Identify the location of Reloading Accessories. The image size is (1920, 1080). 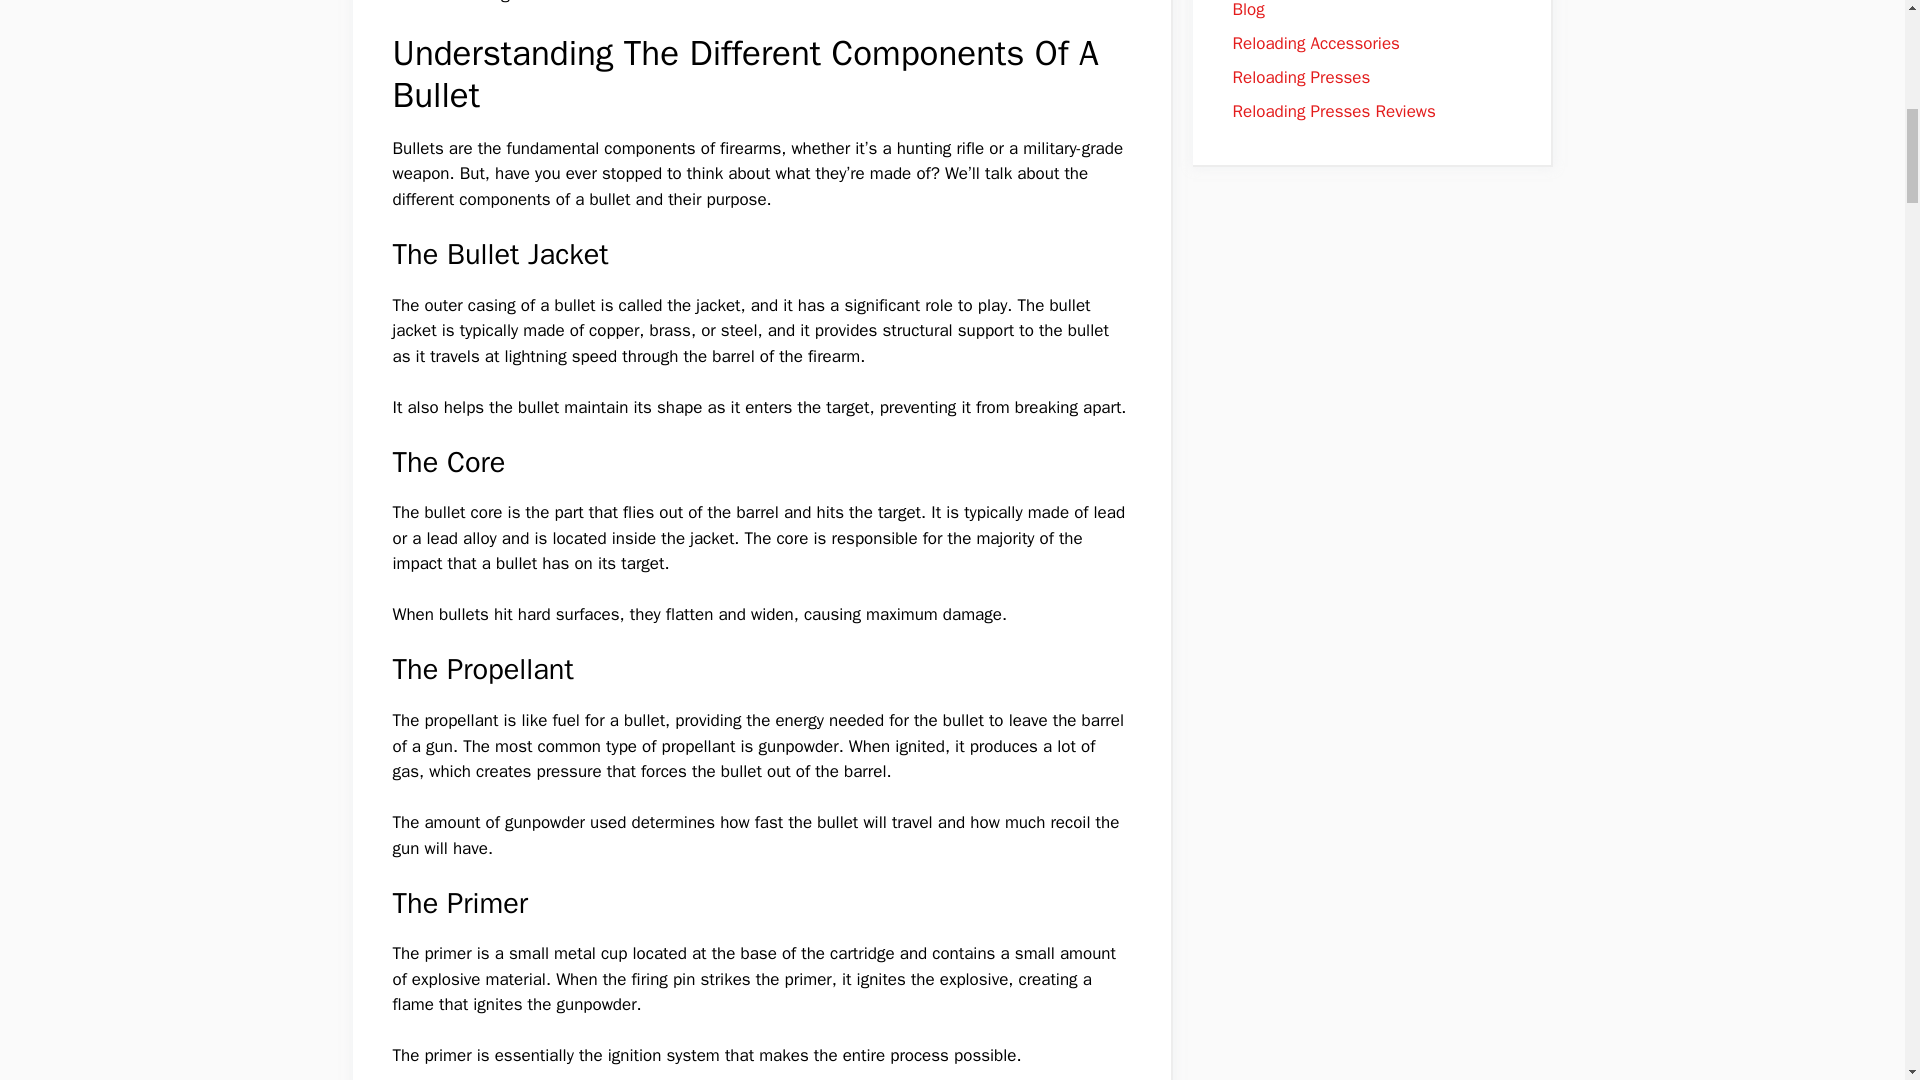
(1316, 44).